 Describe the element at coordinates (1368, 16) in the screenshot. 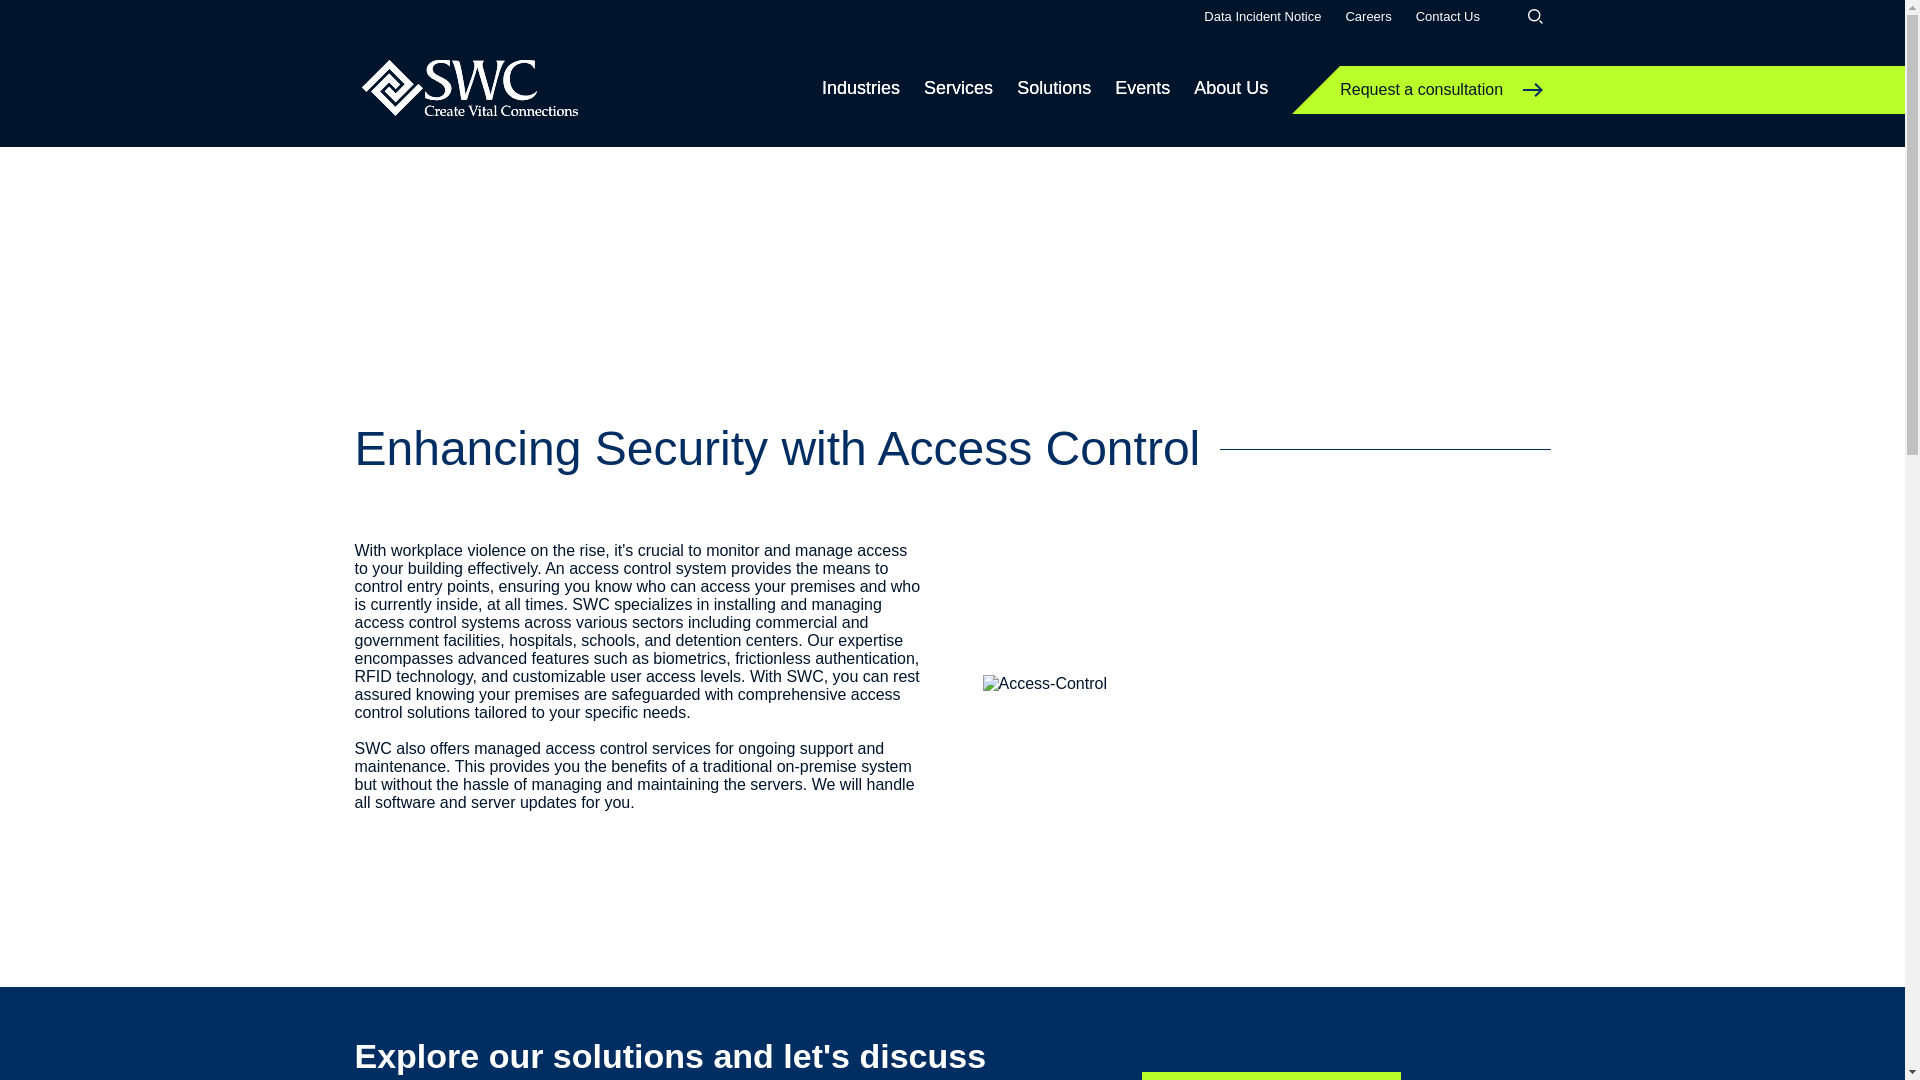

I see `Careers` at that location.